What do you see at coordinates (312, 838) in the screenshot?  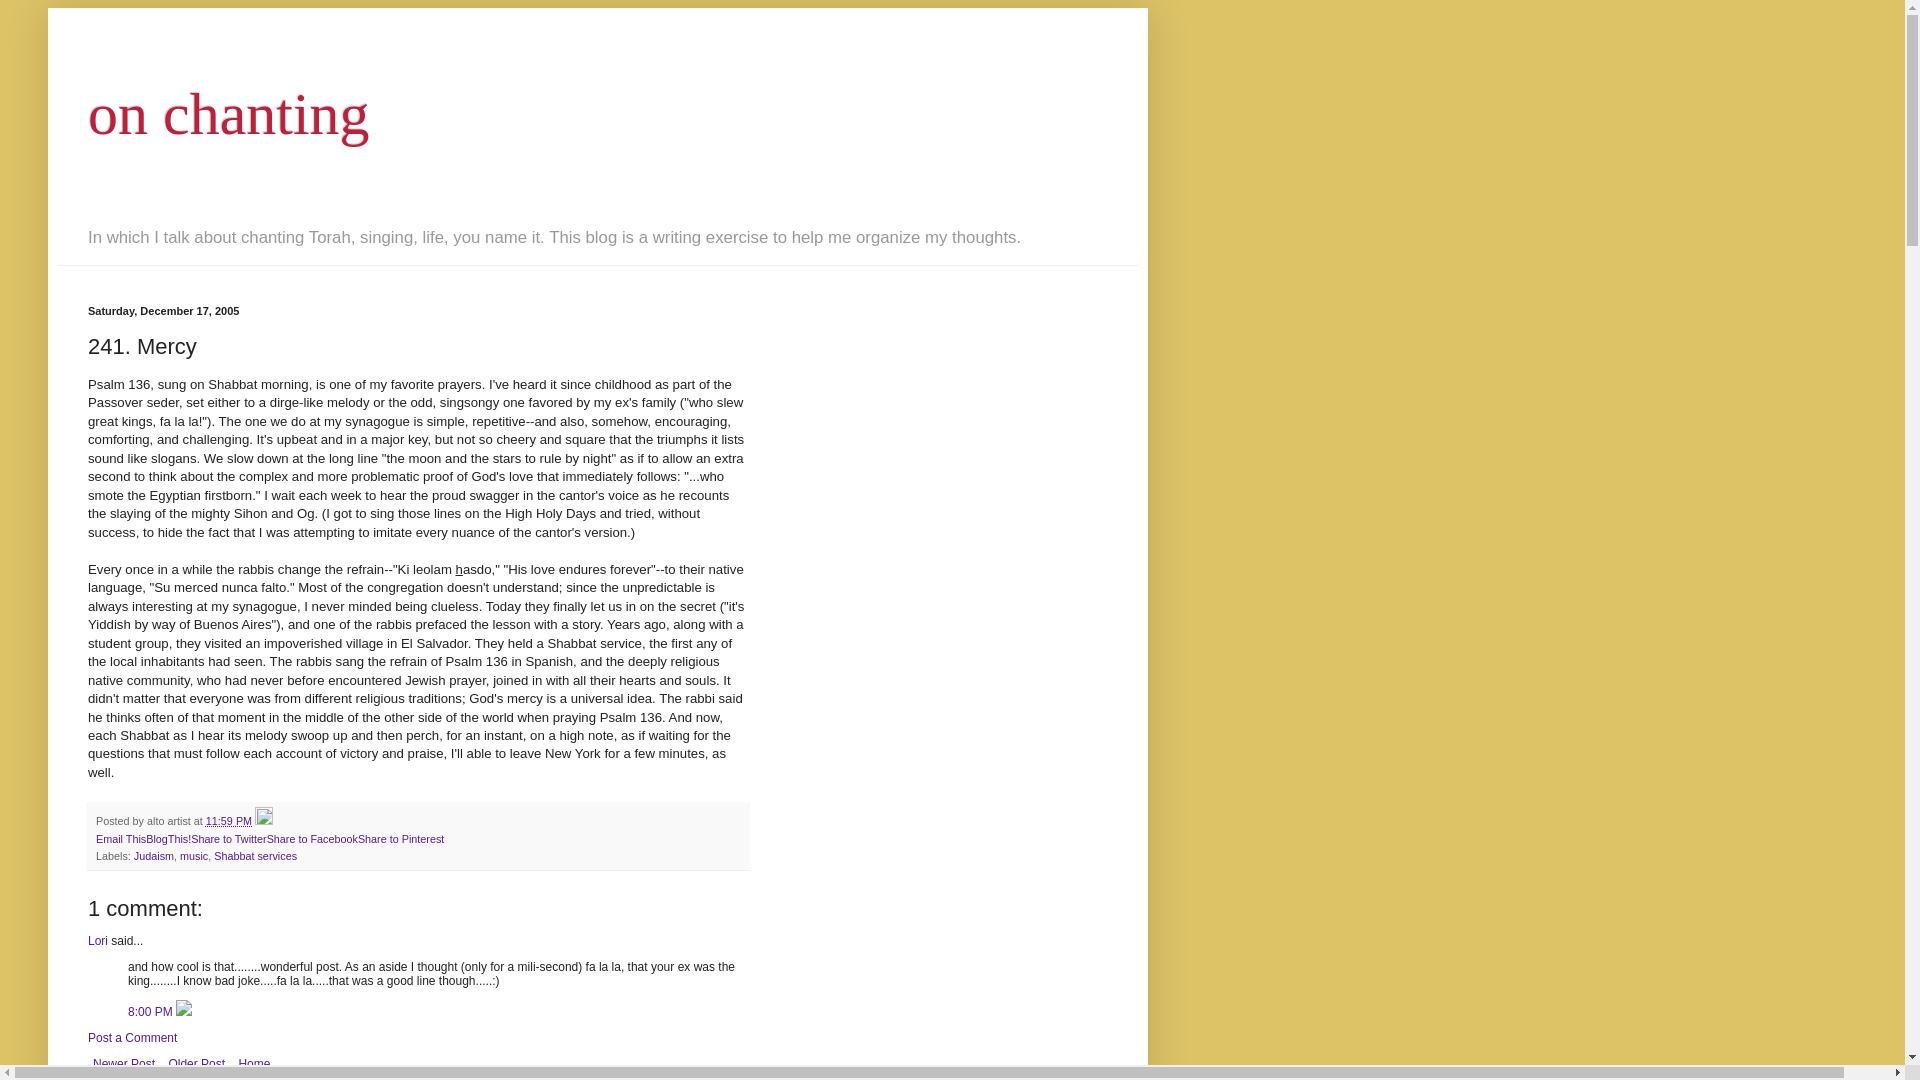 I see `Share to Facebook` at bounding box center [312, 838].